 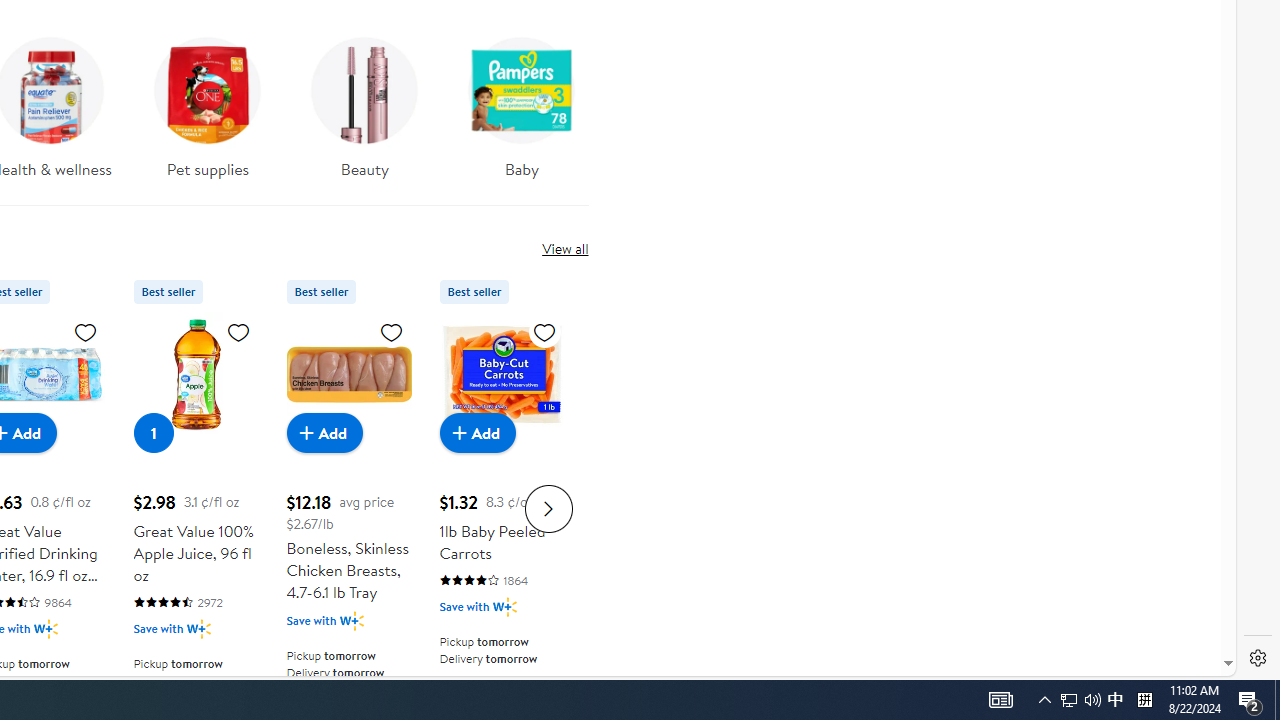 I want to click on Sign in to add to Favorites list, 1lb Baby Peeled Carrots, so click(x=544, y=331).